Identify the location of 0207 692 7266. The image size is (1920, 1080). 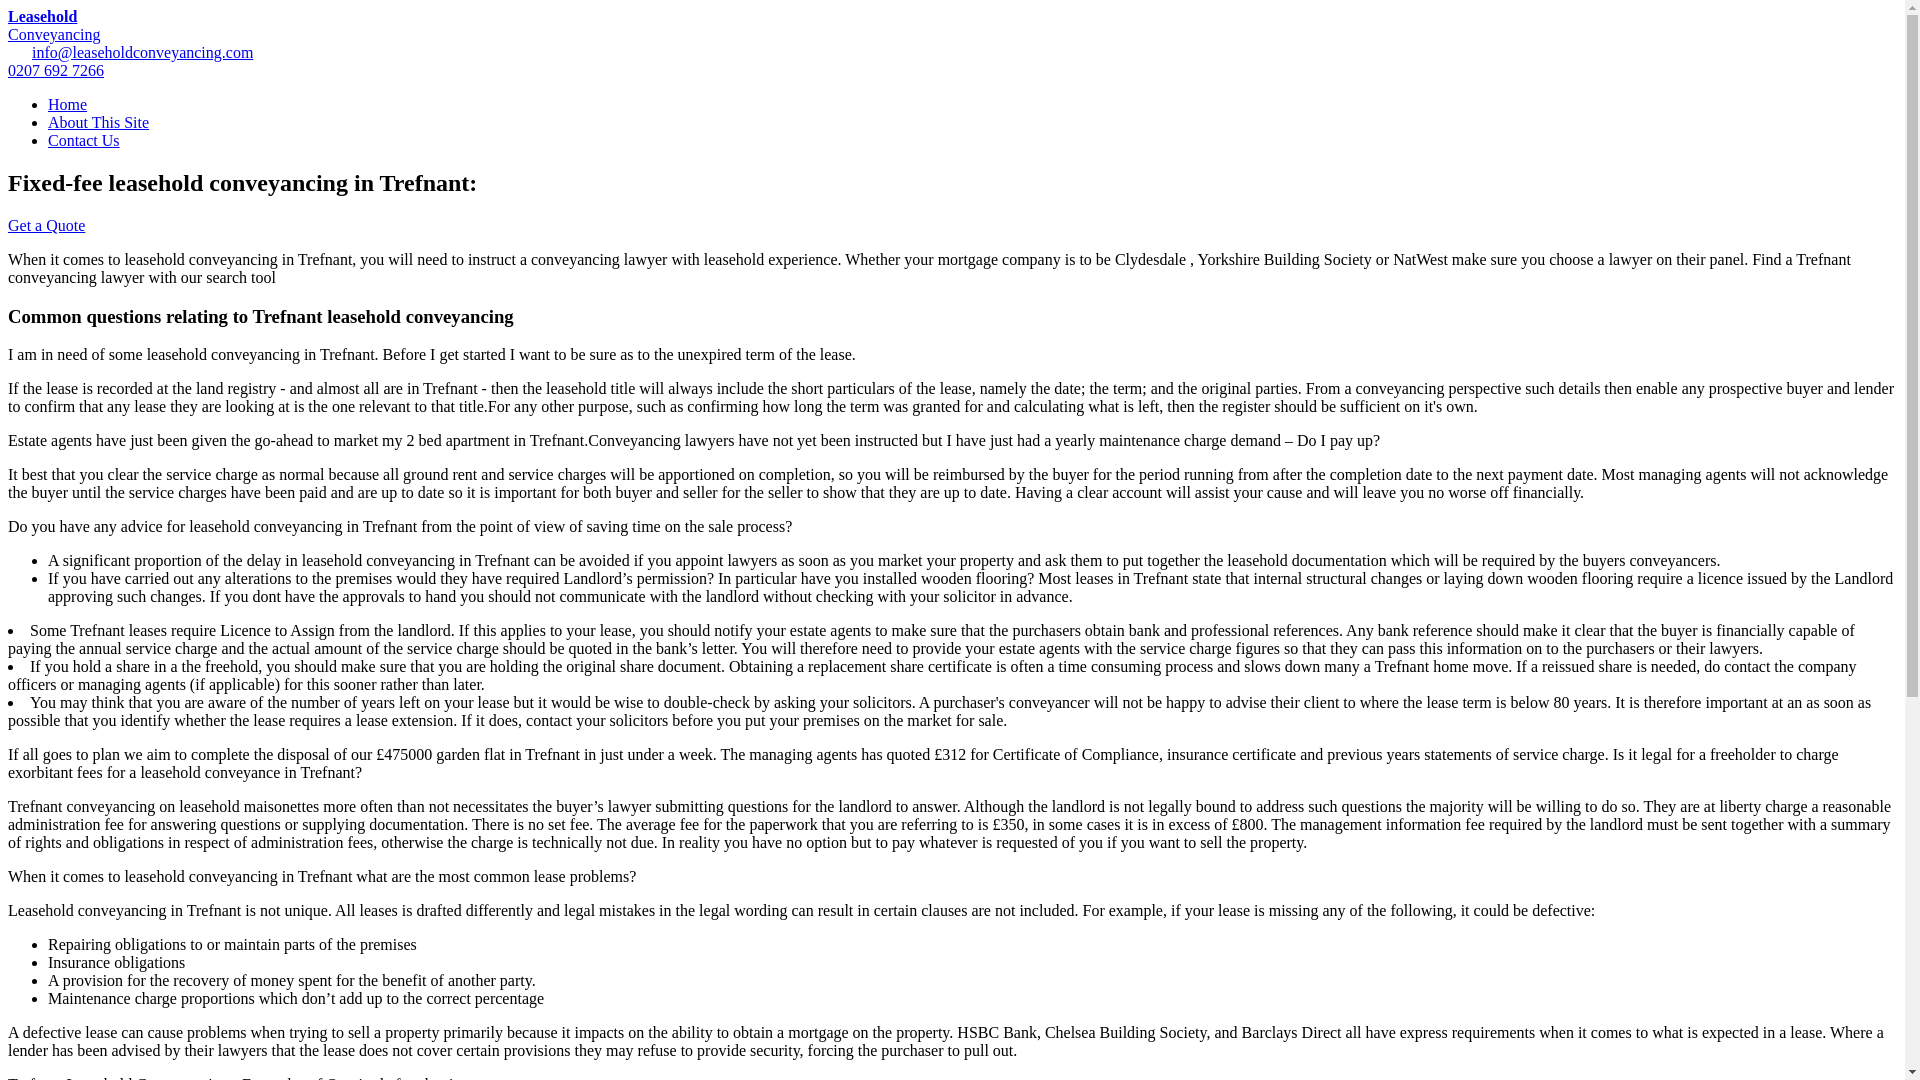
(53, 25).